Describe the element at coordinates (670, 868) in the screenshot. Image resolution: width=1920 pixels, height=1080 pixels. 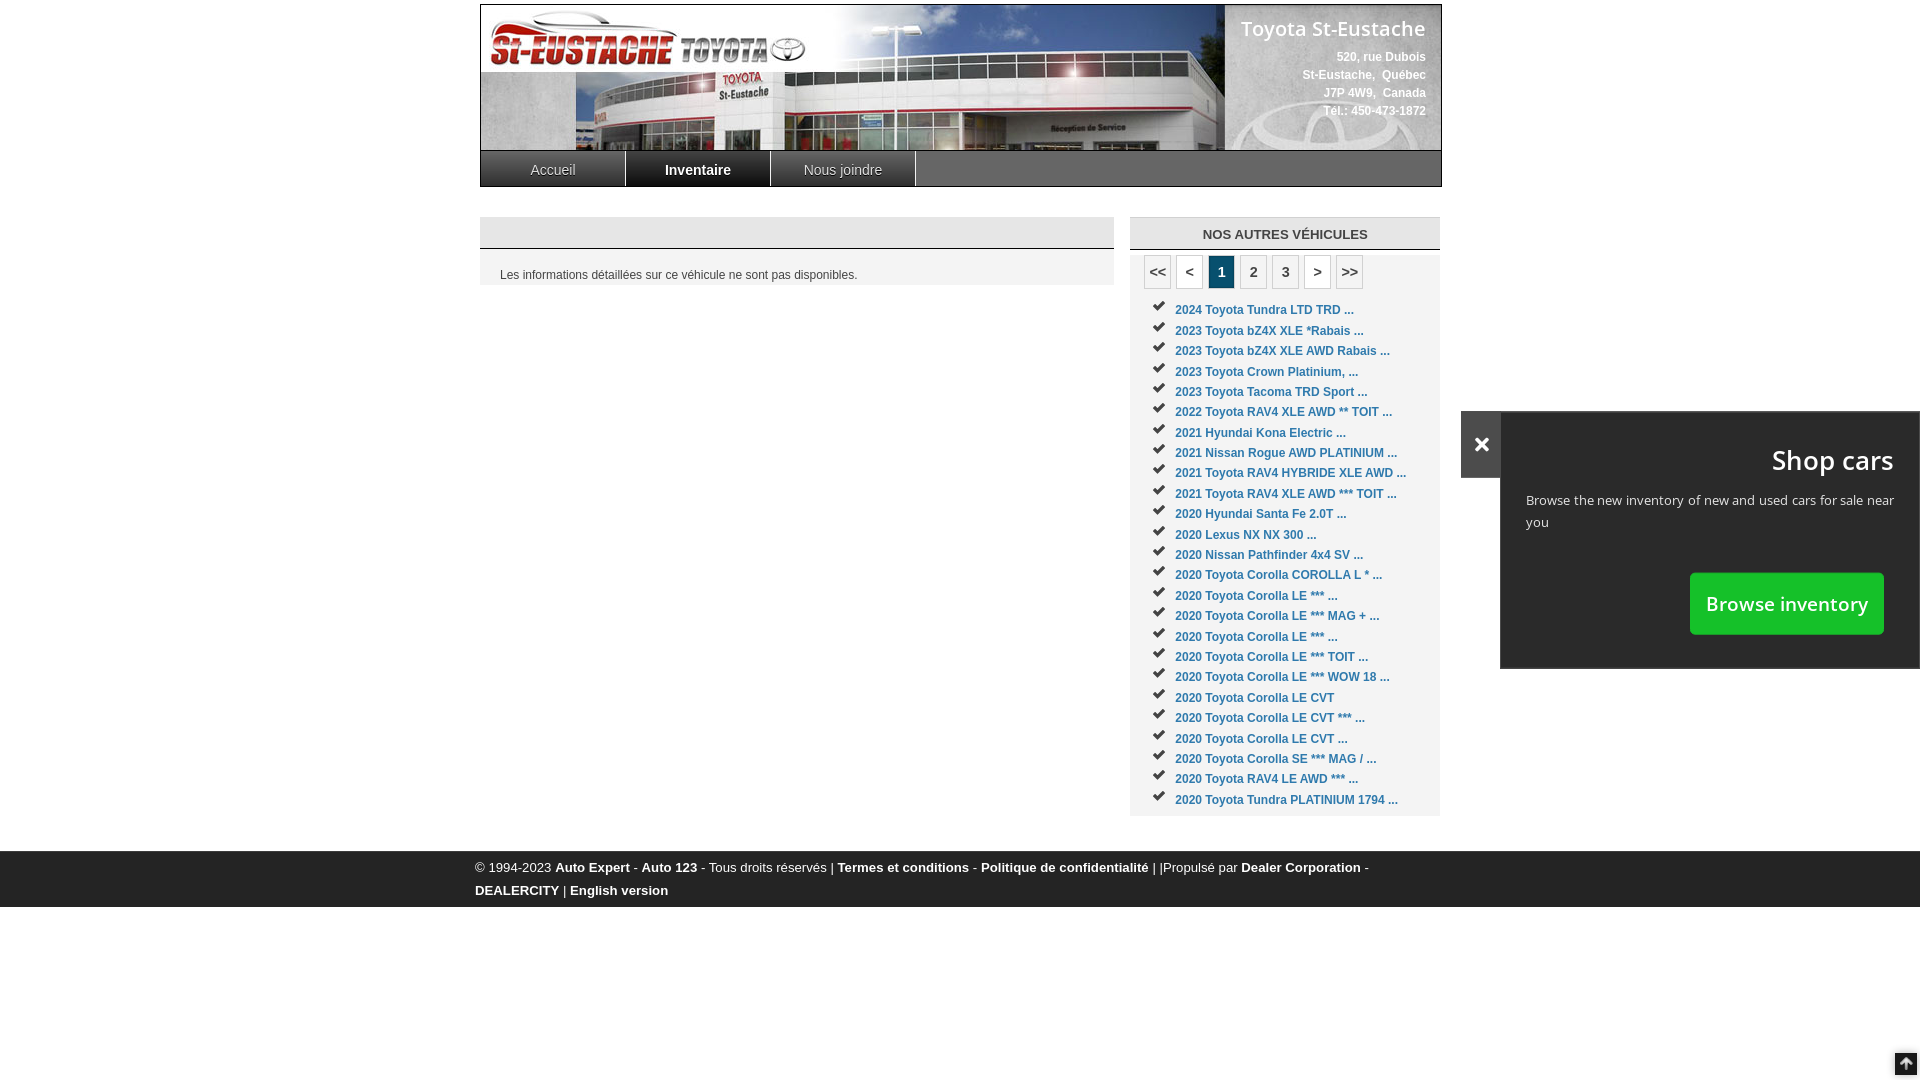
I see `Auto 123` at that location.